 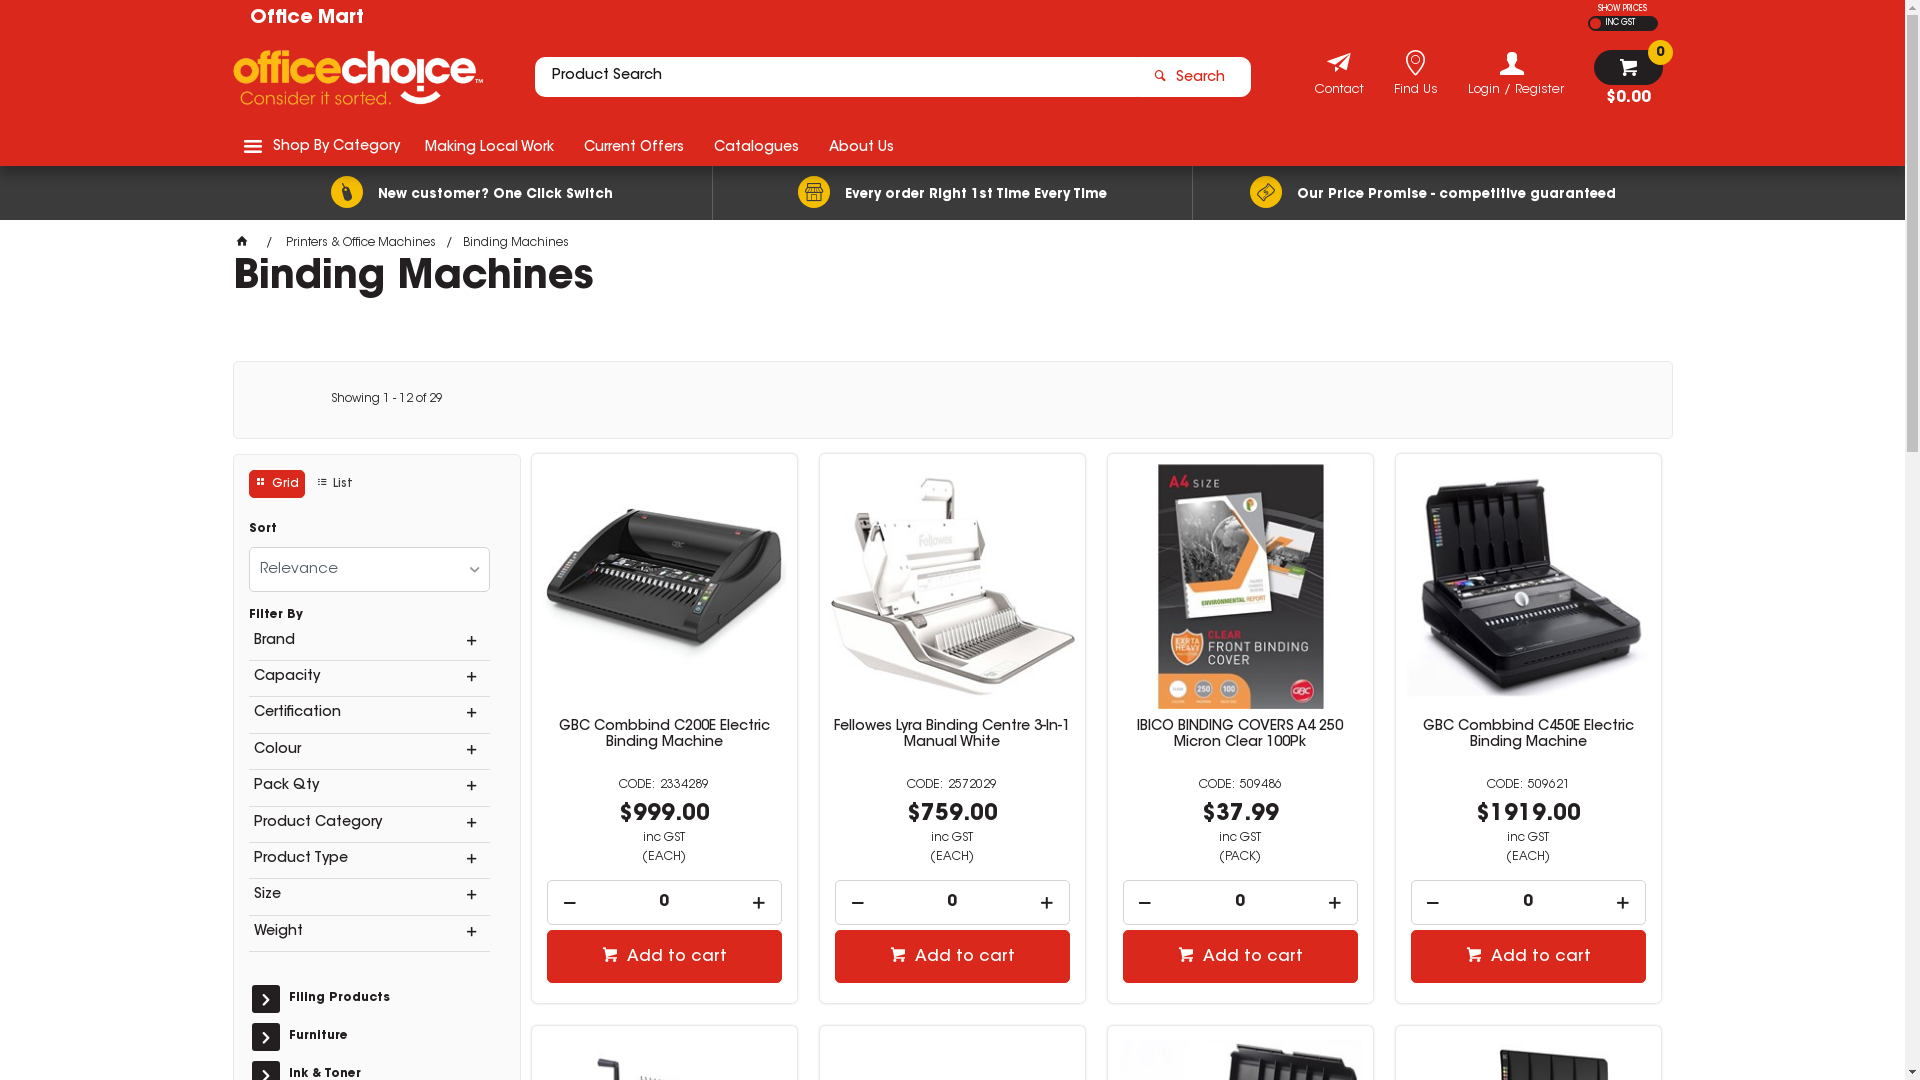 What do you see at coordinates (1193, 77) in the screenshot?
I see `Search` at bounding box center [1193, 77].